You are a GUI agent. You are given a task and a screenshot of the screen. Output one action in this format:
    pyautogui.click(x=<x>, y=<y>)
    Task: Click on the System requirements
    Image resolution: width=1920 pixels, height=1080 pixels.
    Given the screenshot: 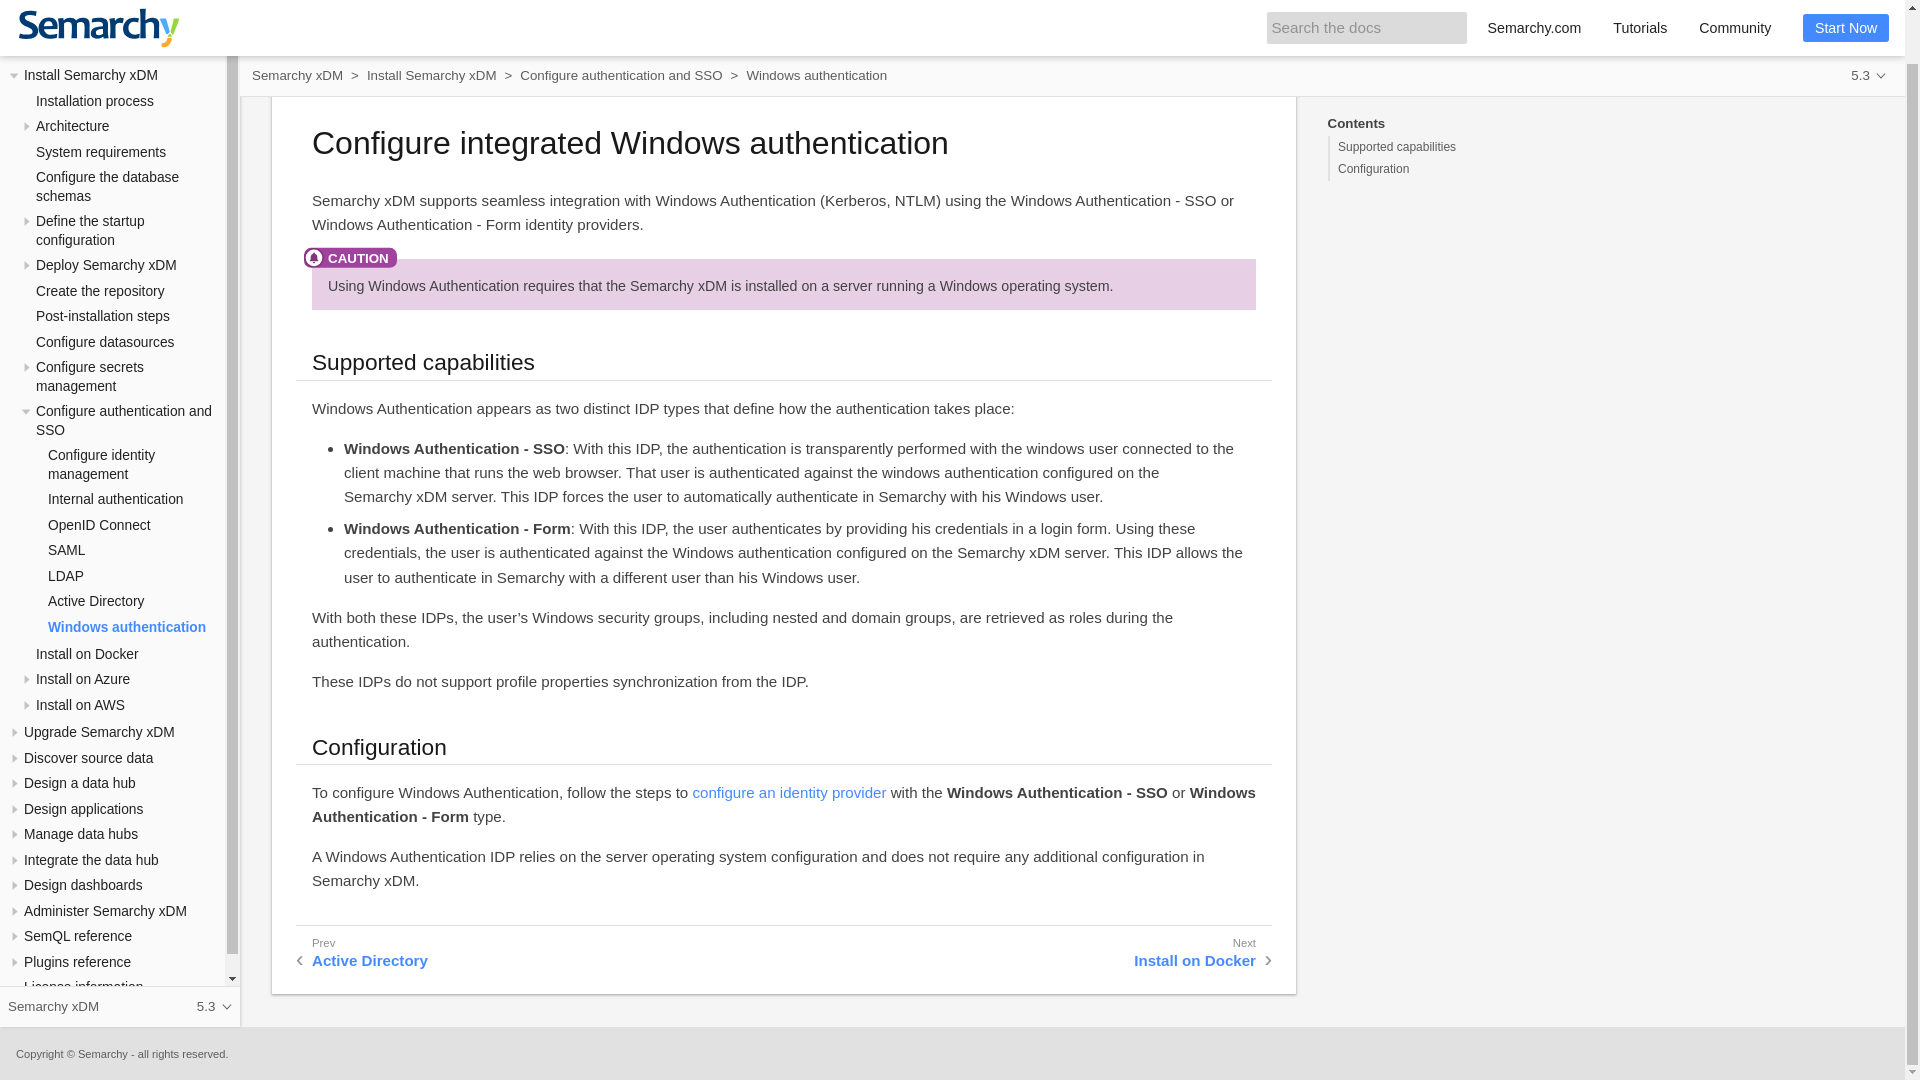 What is the action you would take?
    pyautogui.click(x=100, y=152)
    